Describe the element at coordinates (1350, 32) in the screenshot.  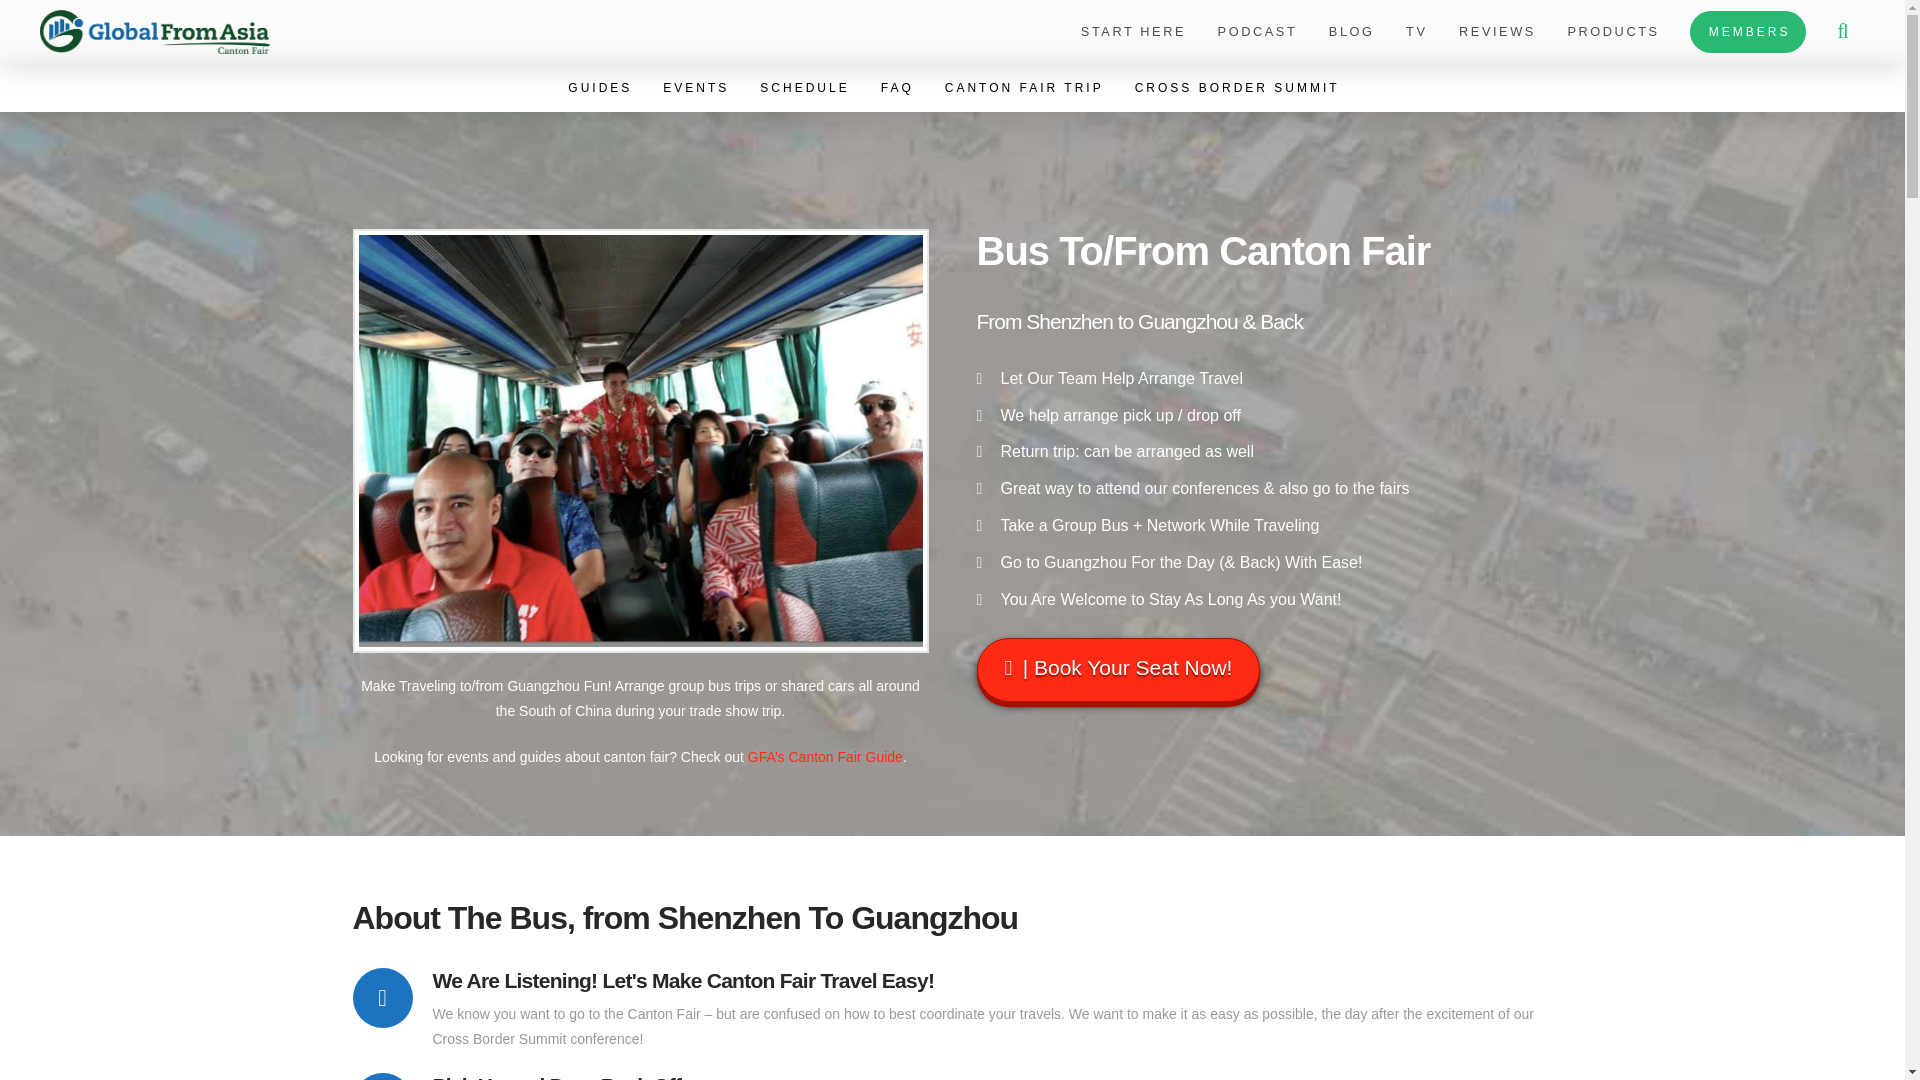
I see `BLOG` at that location.